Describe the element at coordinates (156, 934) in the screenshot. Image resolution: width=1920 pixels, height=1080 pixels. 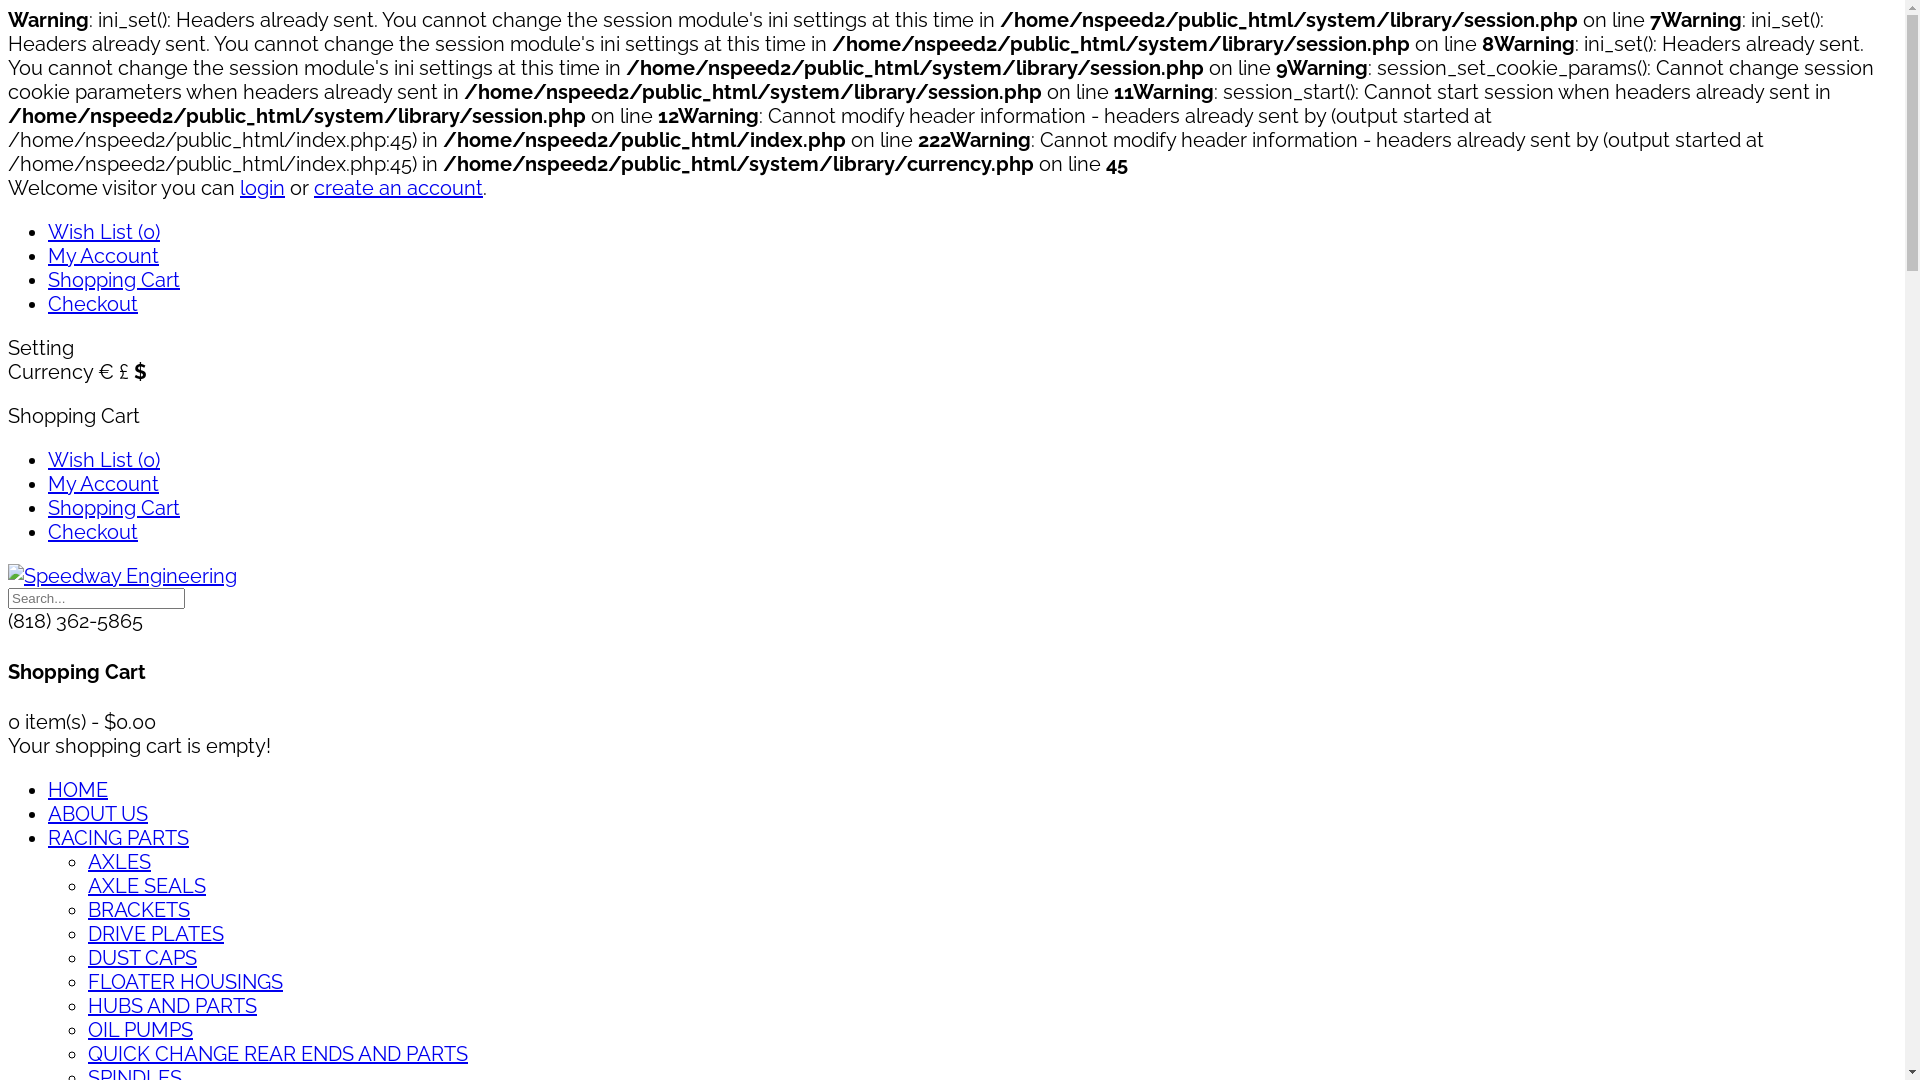
I see `DRIVE PLATES` at that location.